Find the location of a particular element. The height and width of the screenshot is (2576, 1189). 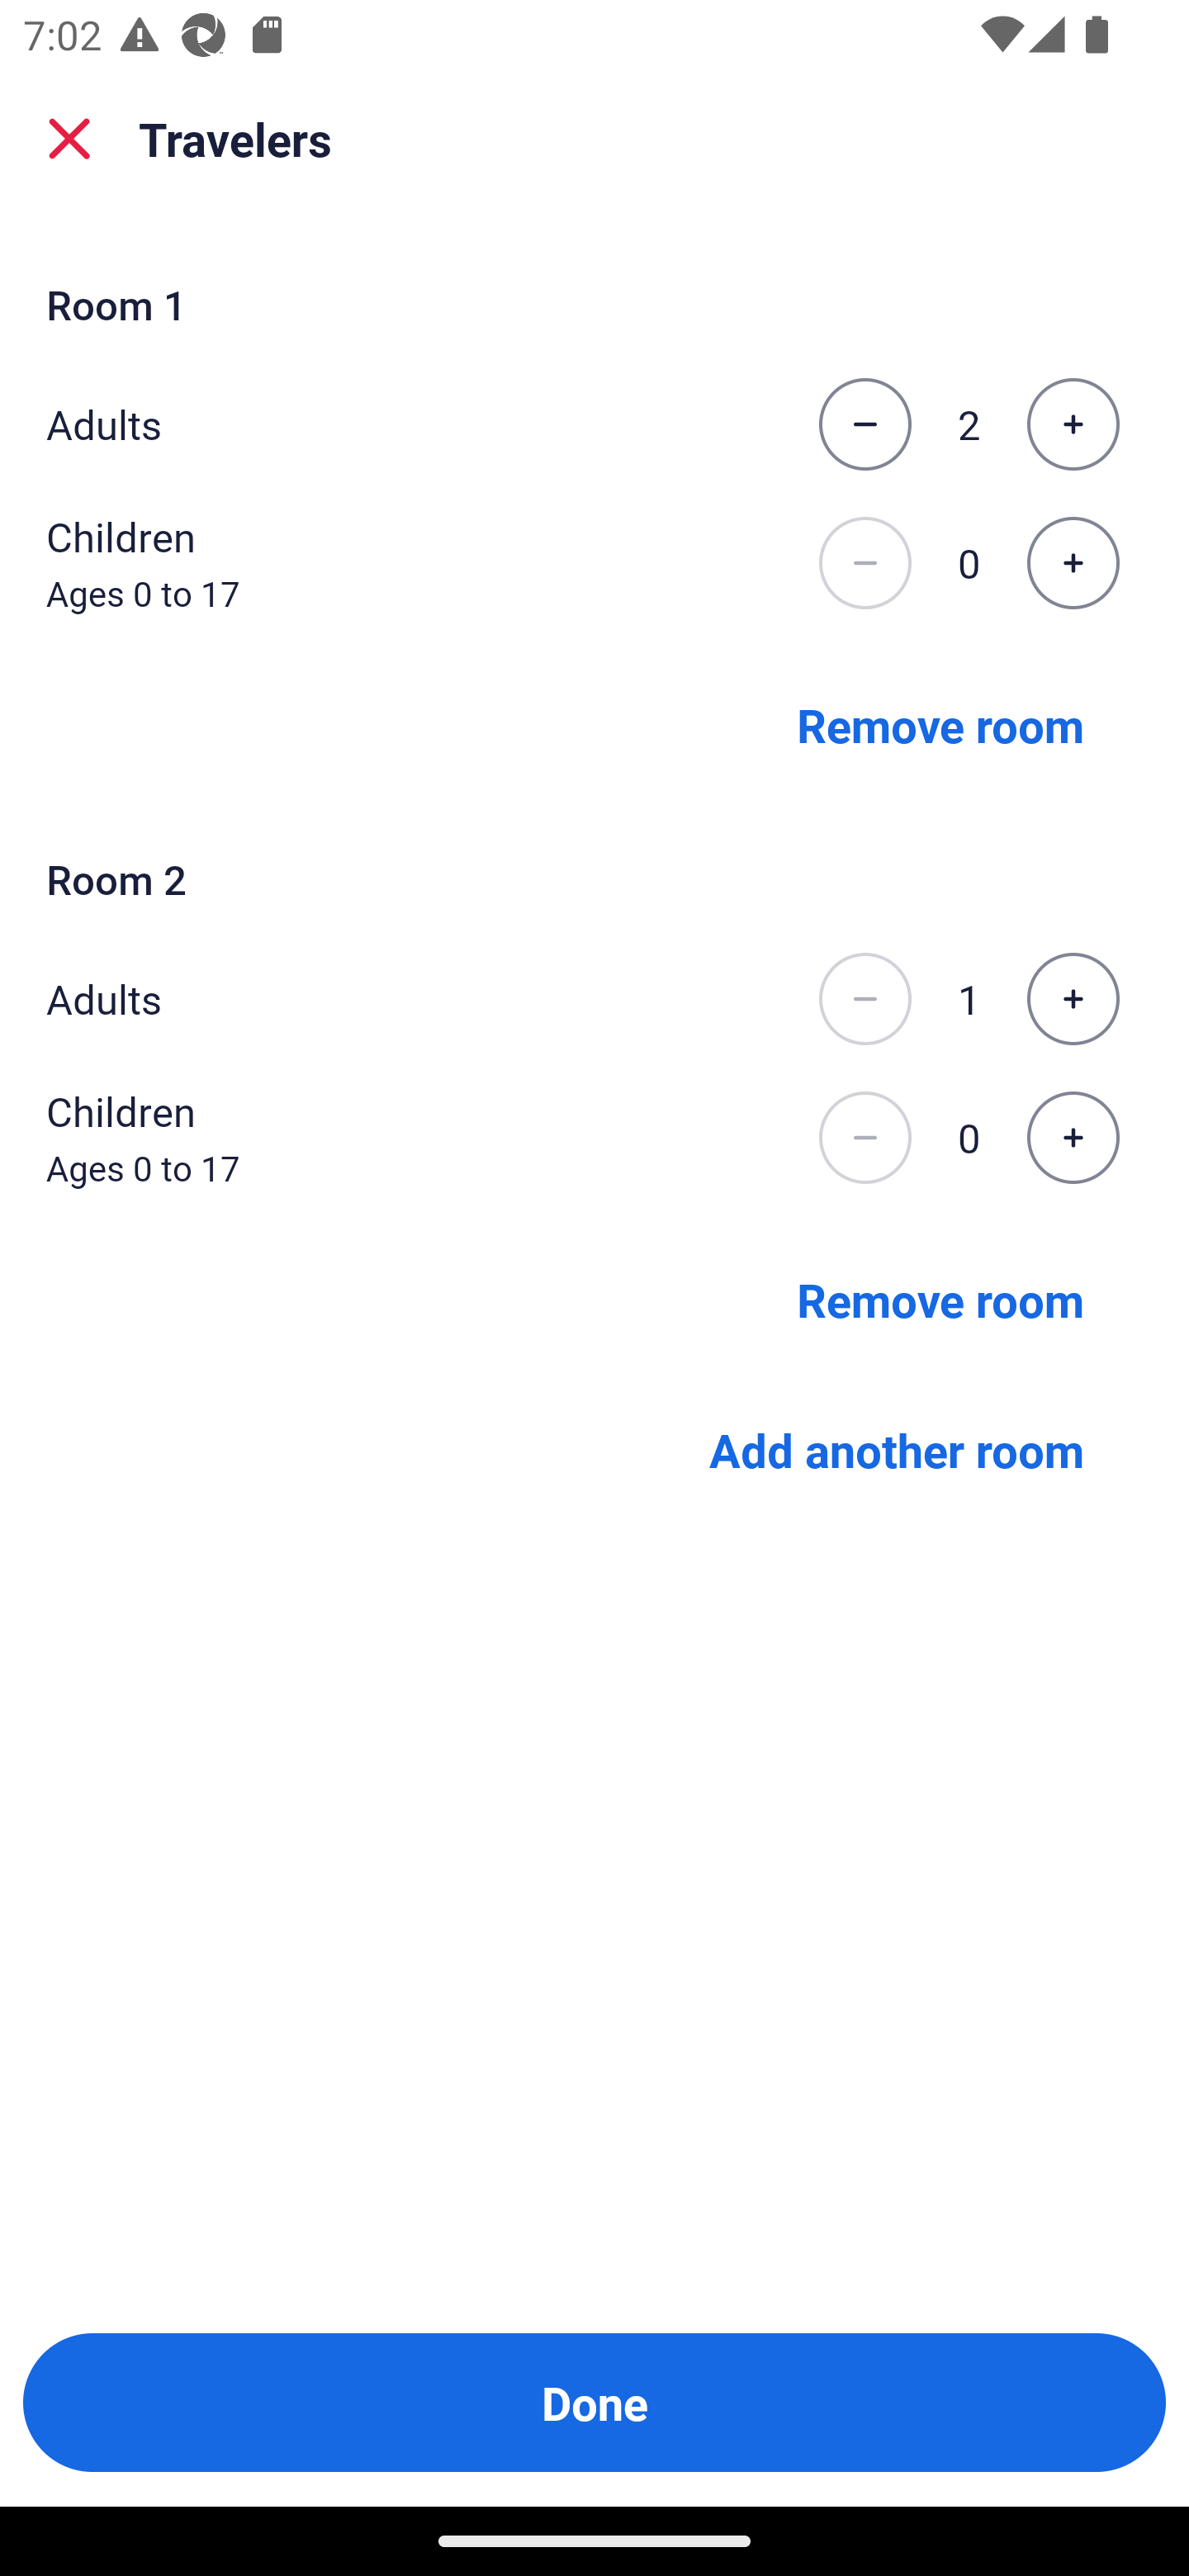

Add another room is located at coordinates (897, 1450).